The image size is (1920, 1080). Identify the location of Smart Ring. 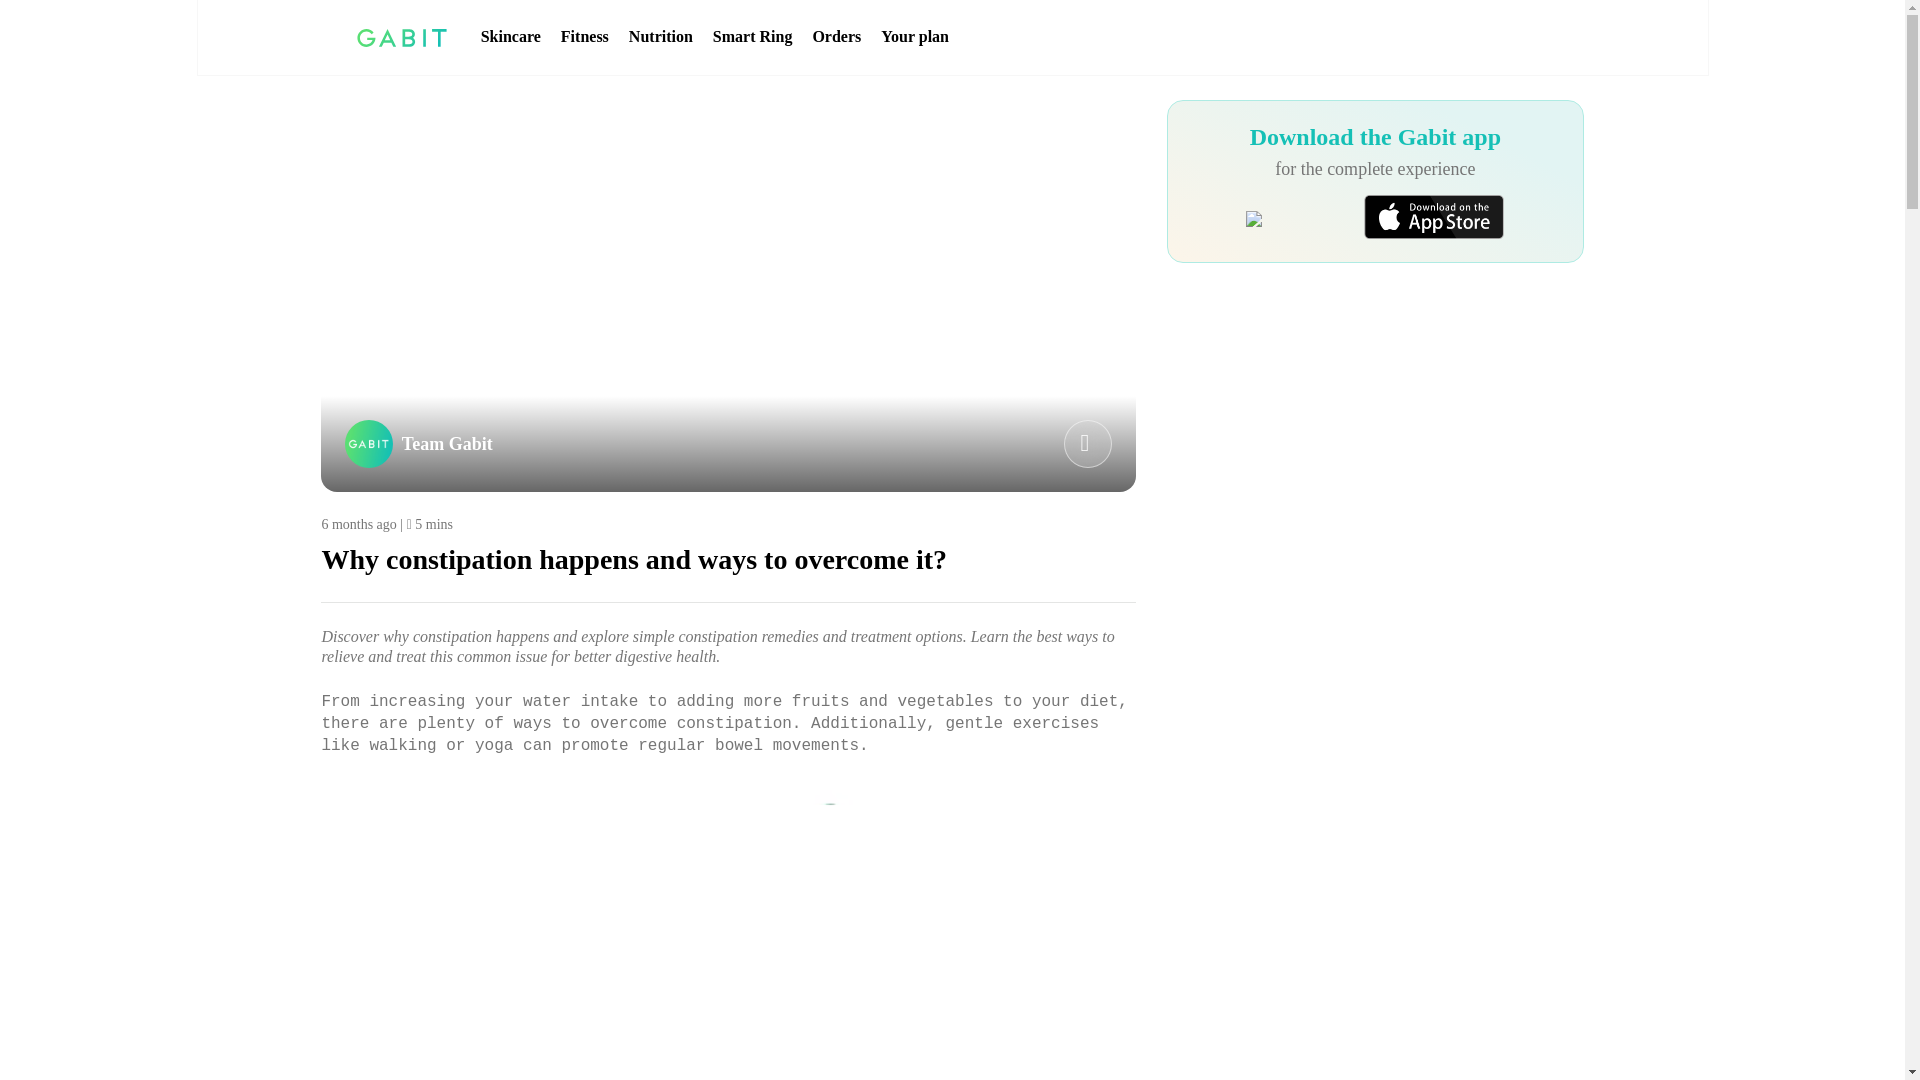
(752, 37).